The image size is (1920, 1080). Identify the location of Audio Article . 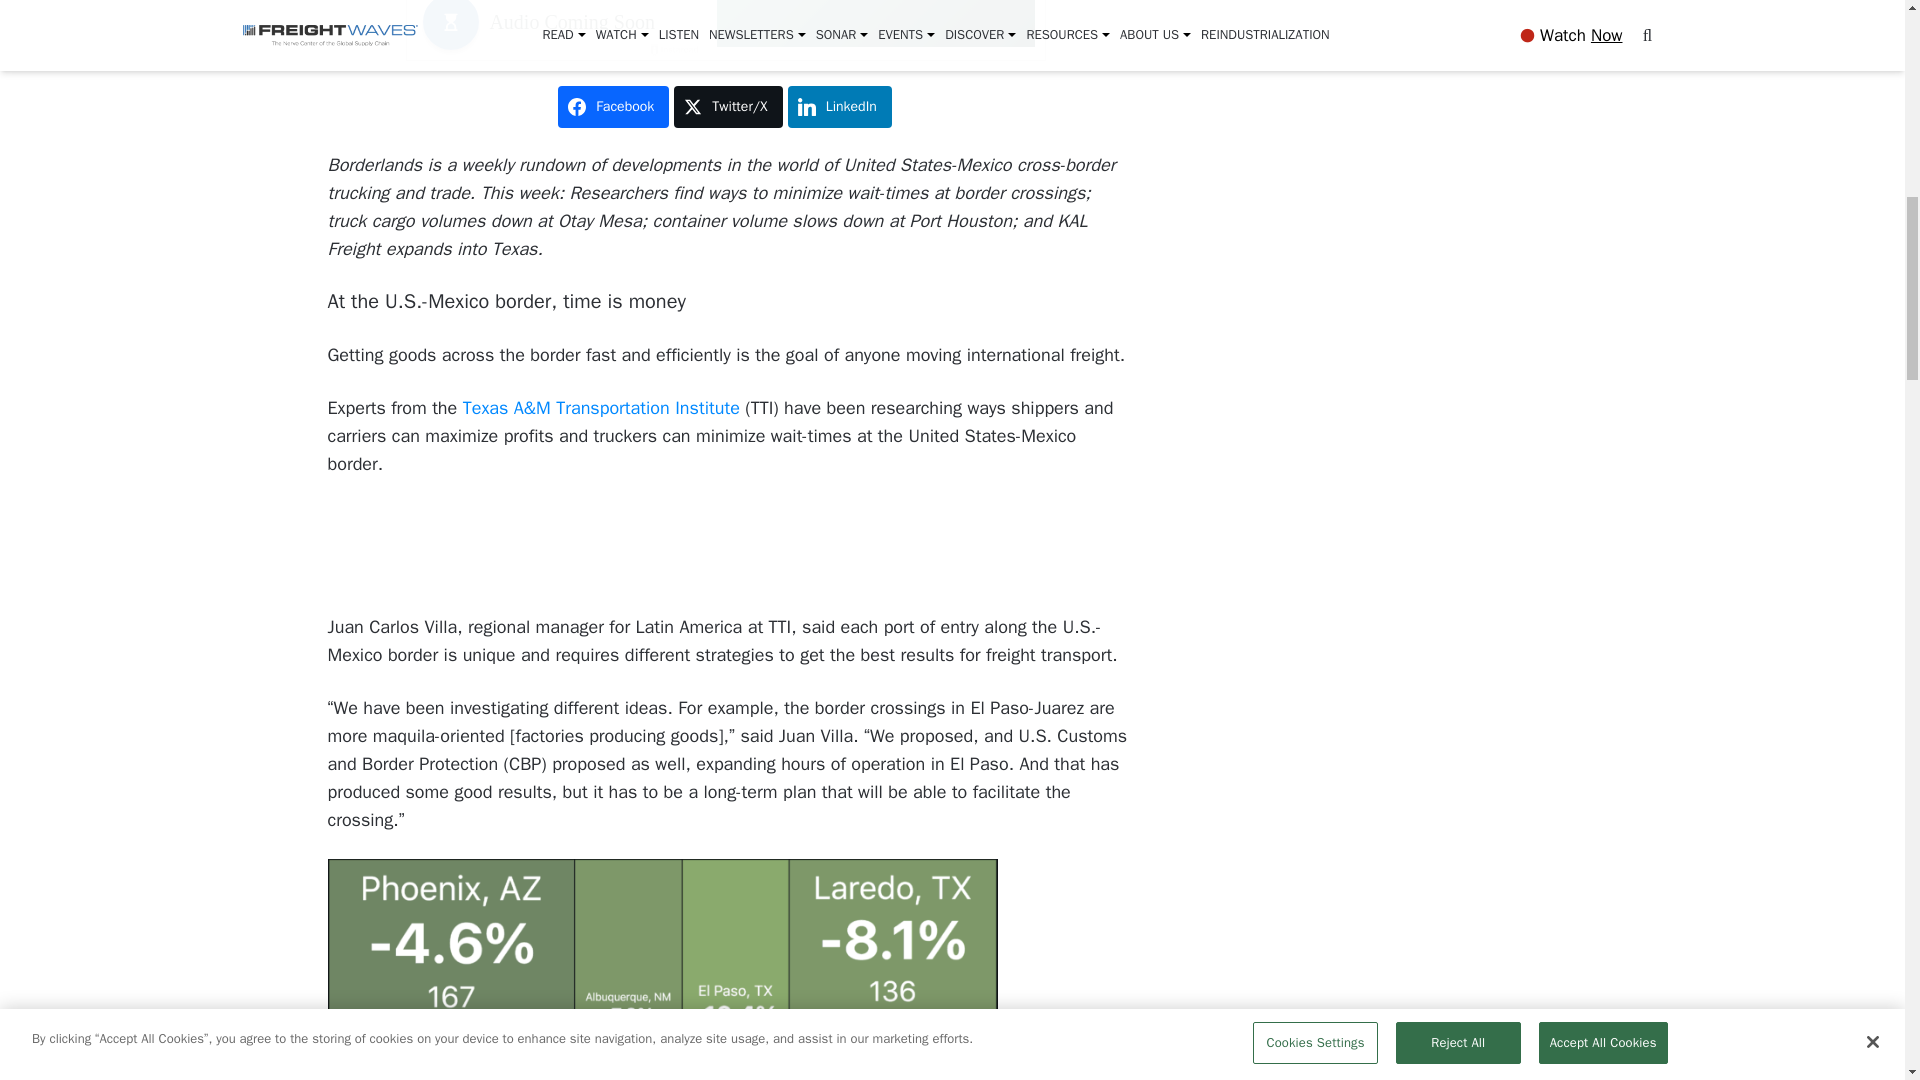
(728, 31).